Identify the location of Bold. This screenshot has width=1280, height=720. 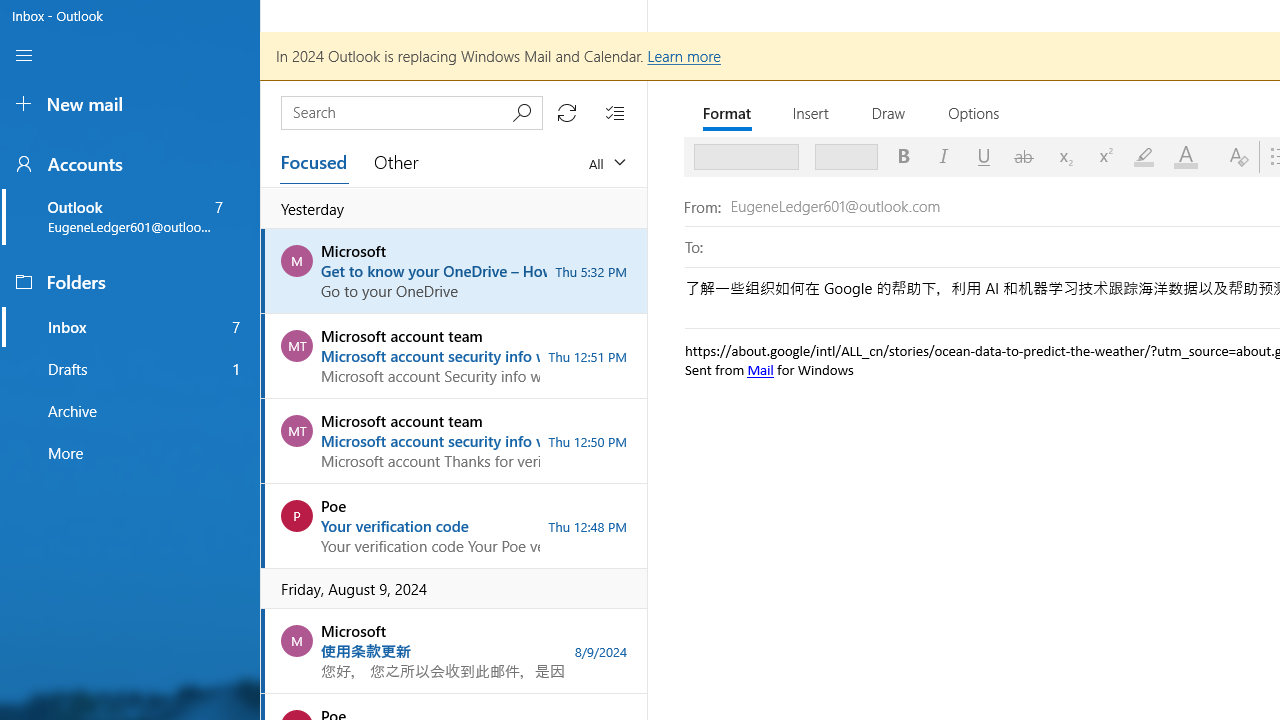
(904, 156).